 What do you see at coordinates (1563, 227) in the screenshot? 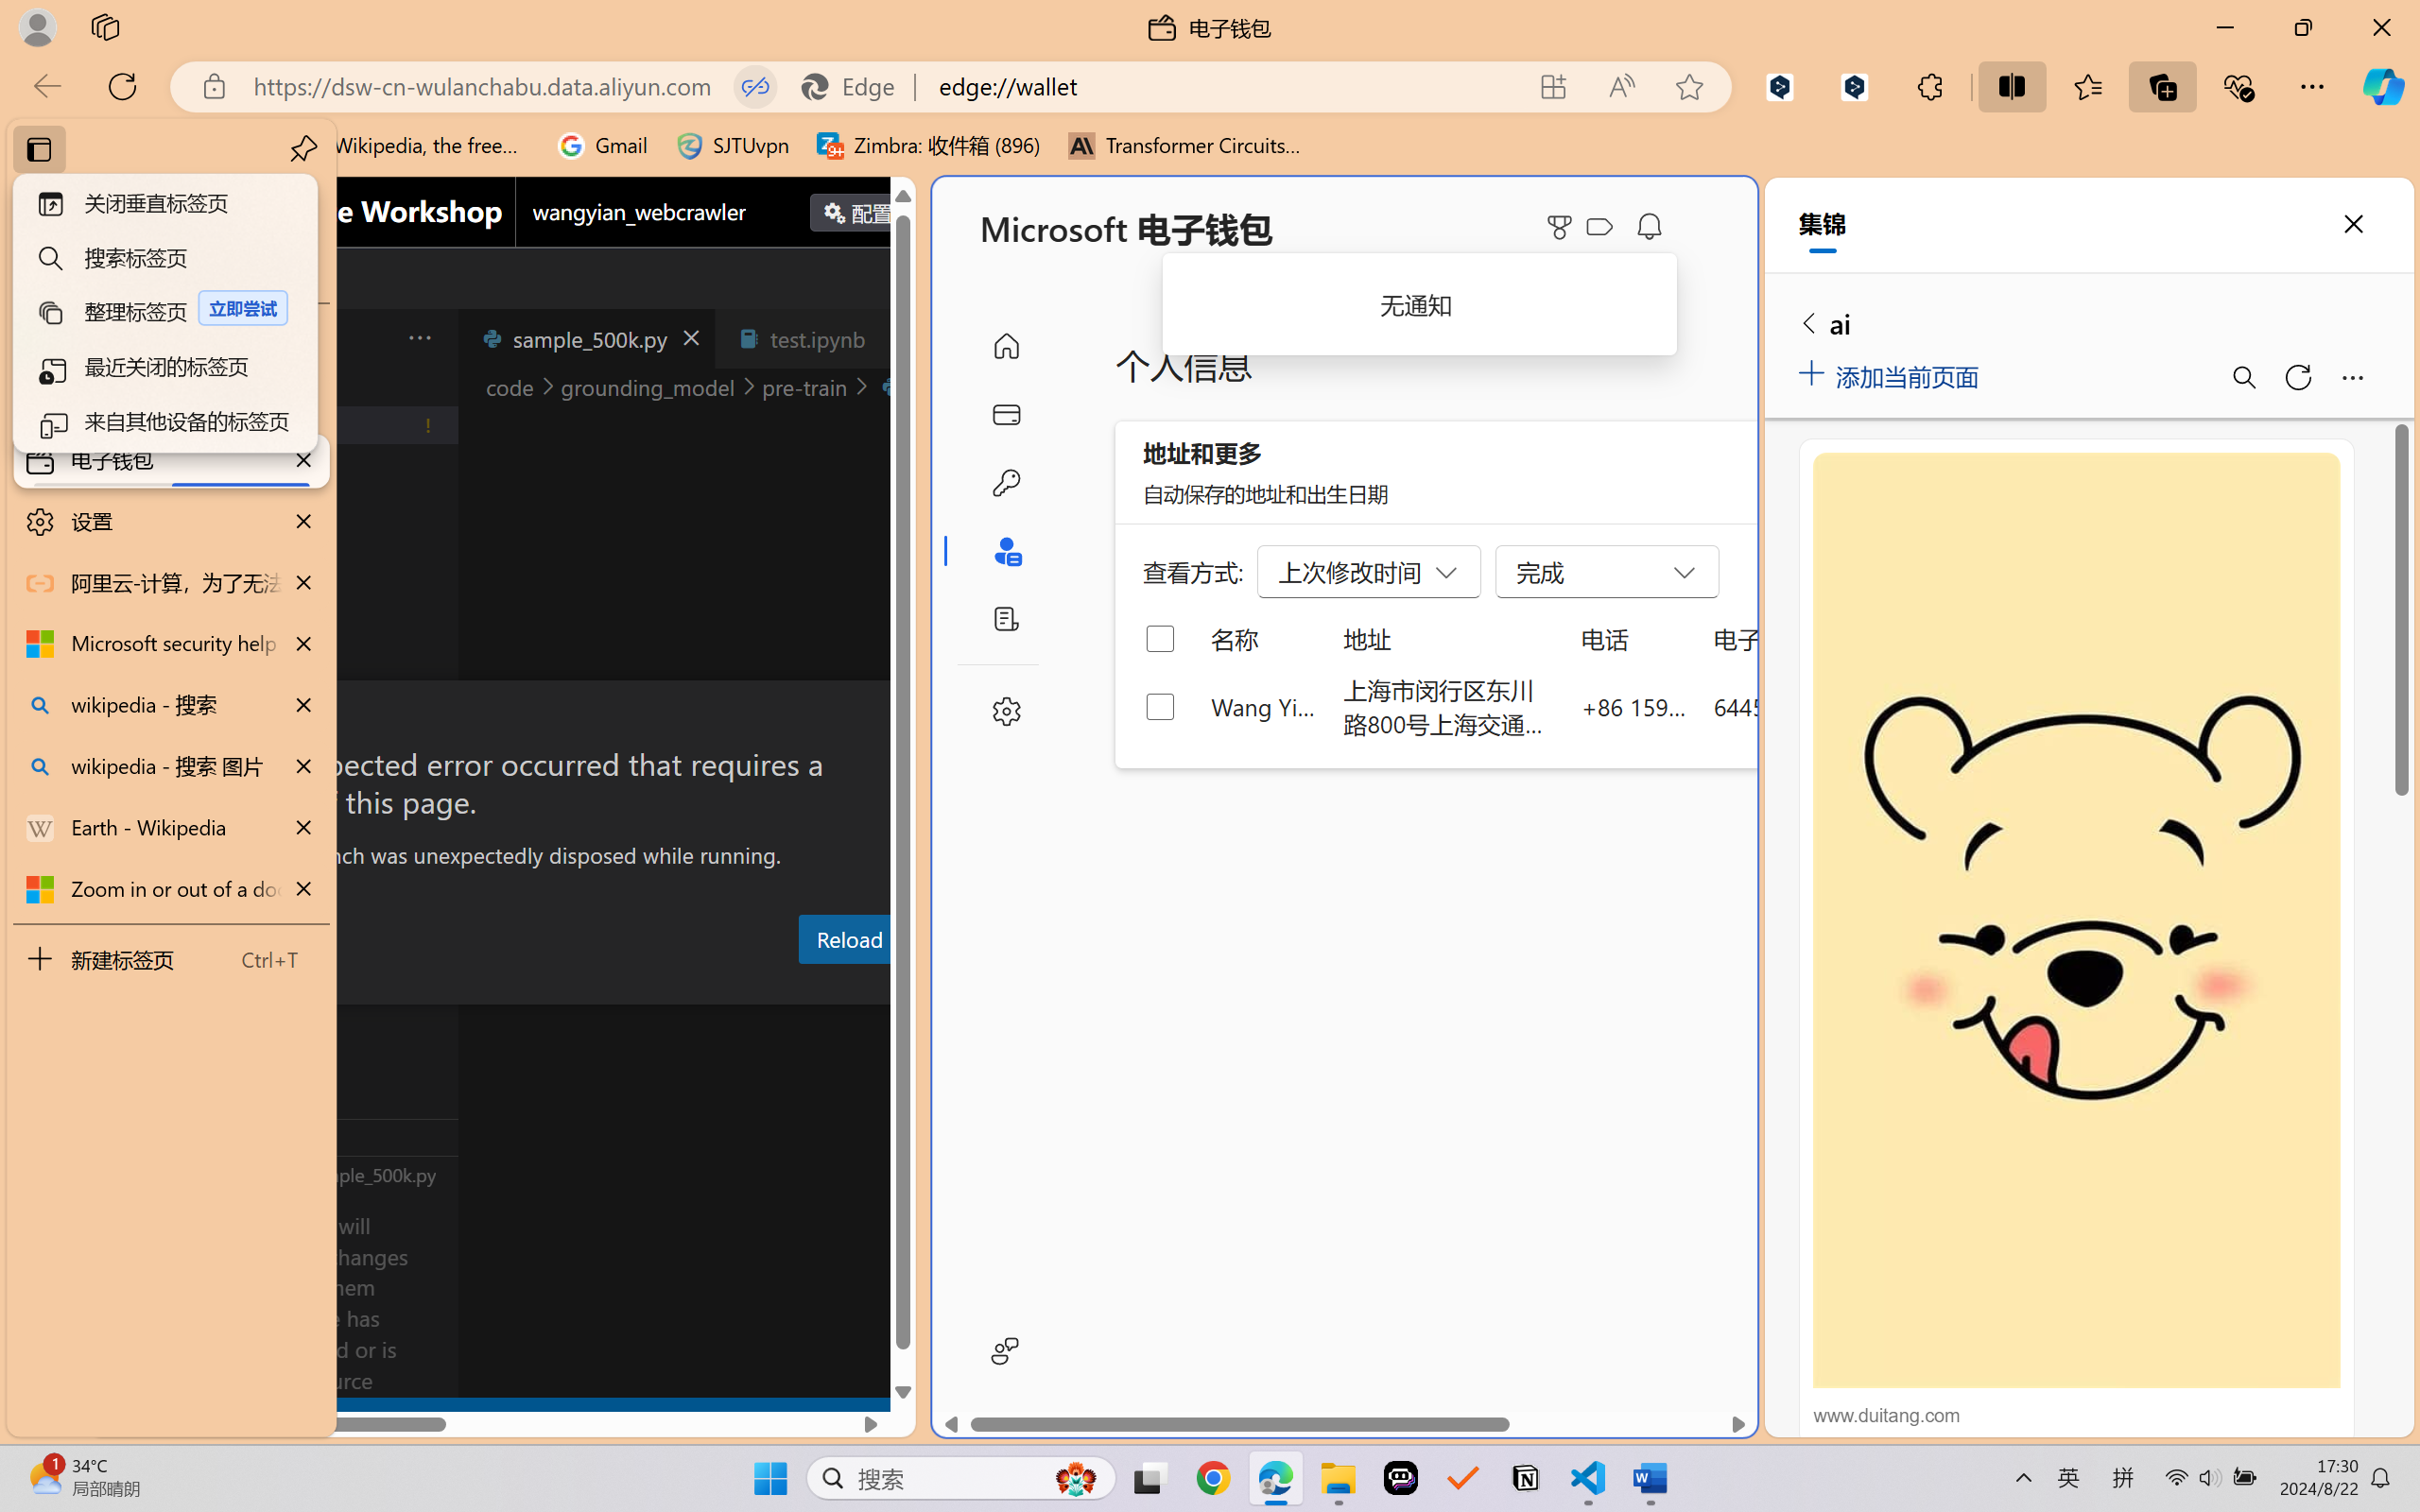
I see `Microsoft Rewards` at bounding box center [1563, 227].